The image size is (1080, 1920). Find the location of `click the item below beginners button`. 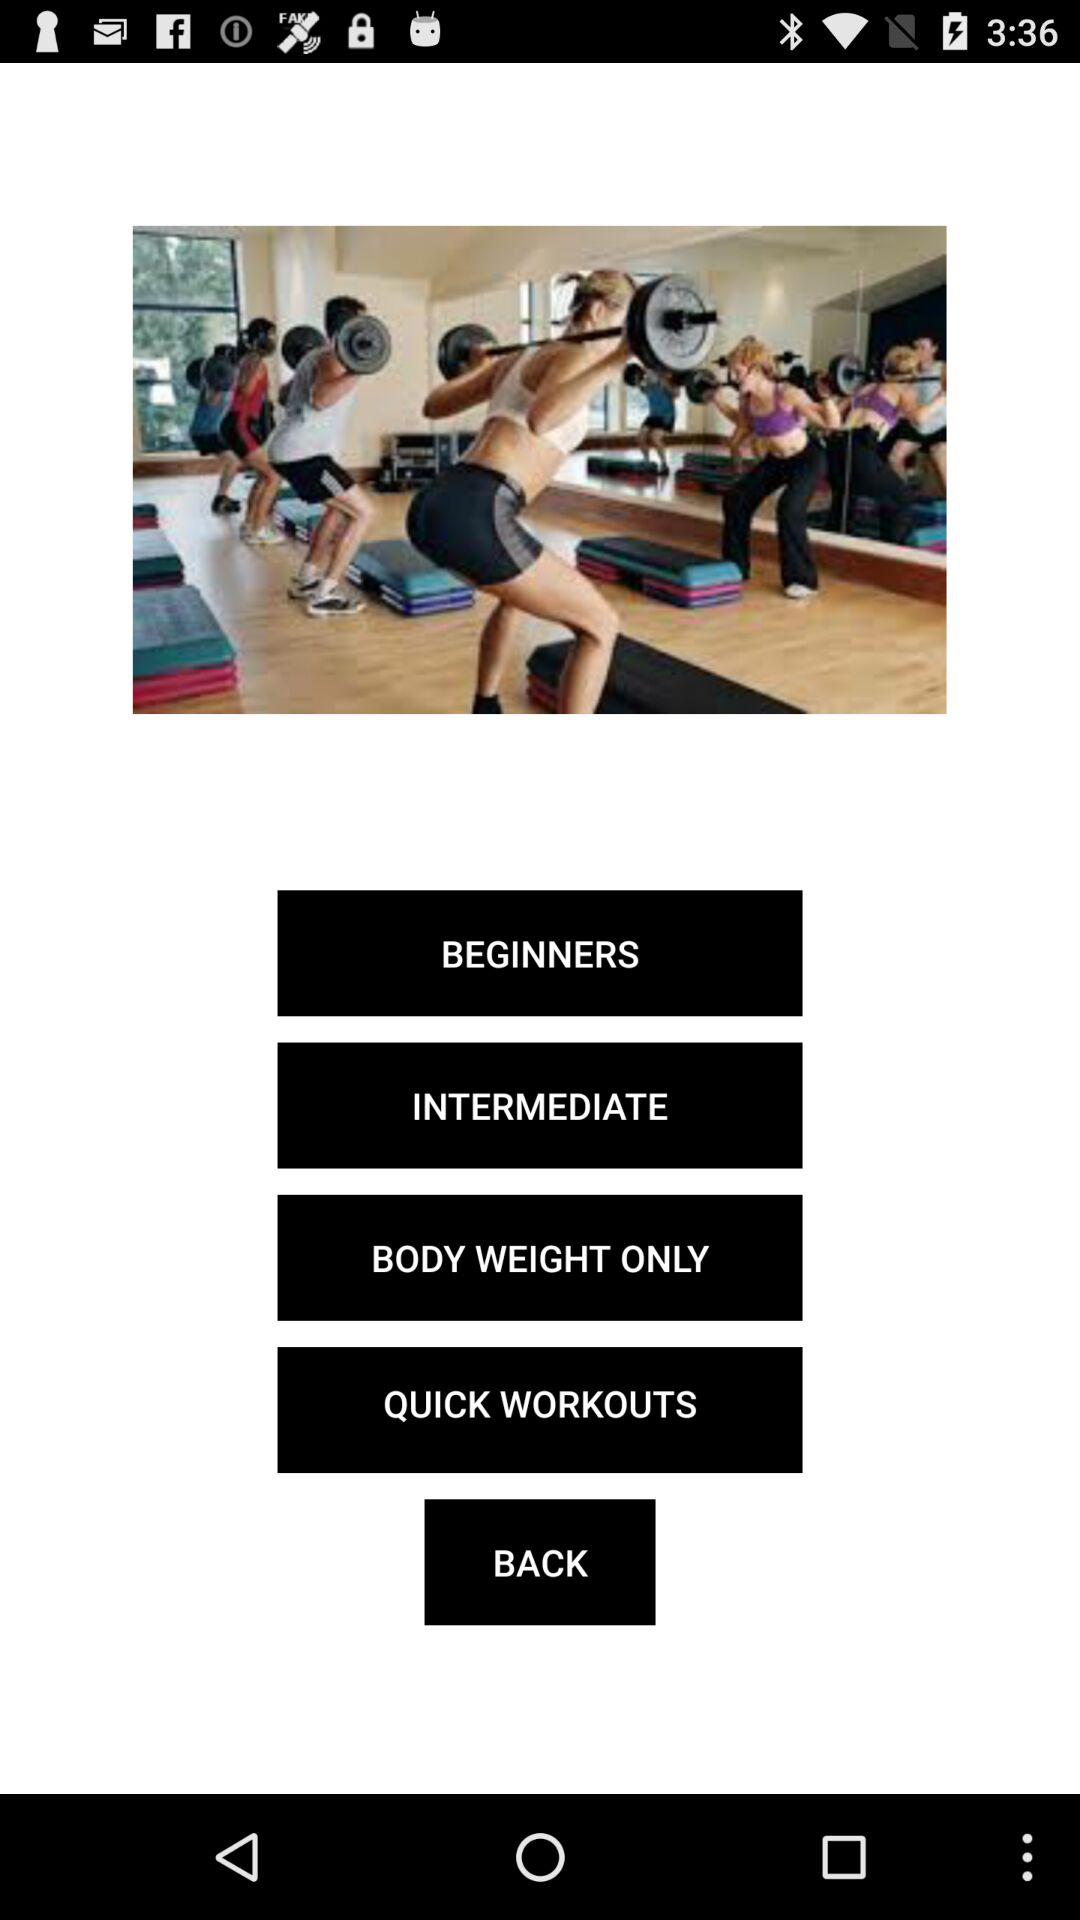

click the item below beginners button is located at coordinates (540, 1105).